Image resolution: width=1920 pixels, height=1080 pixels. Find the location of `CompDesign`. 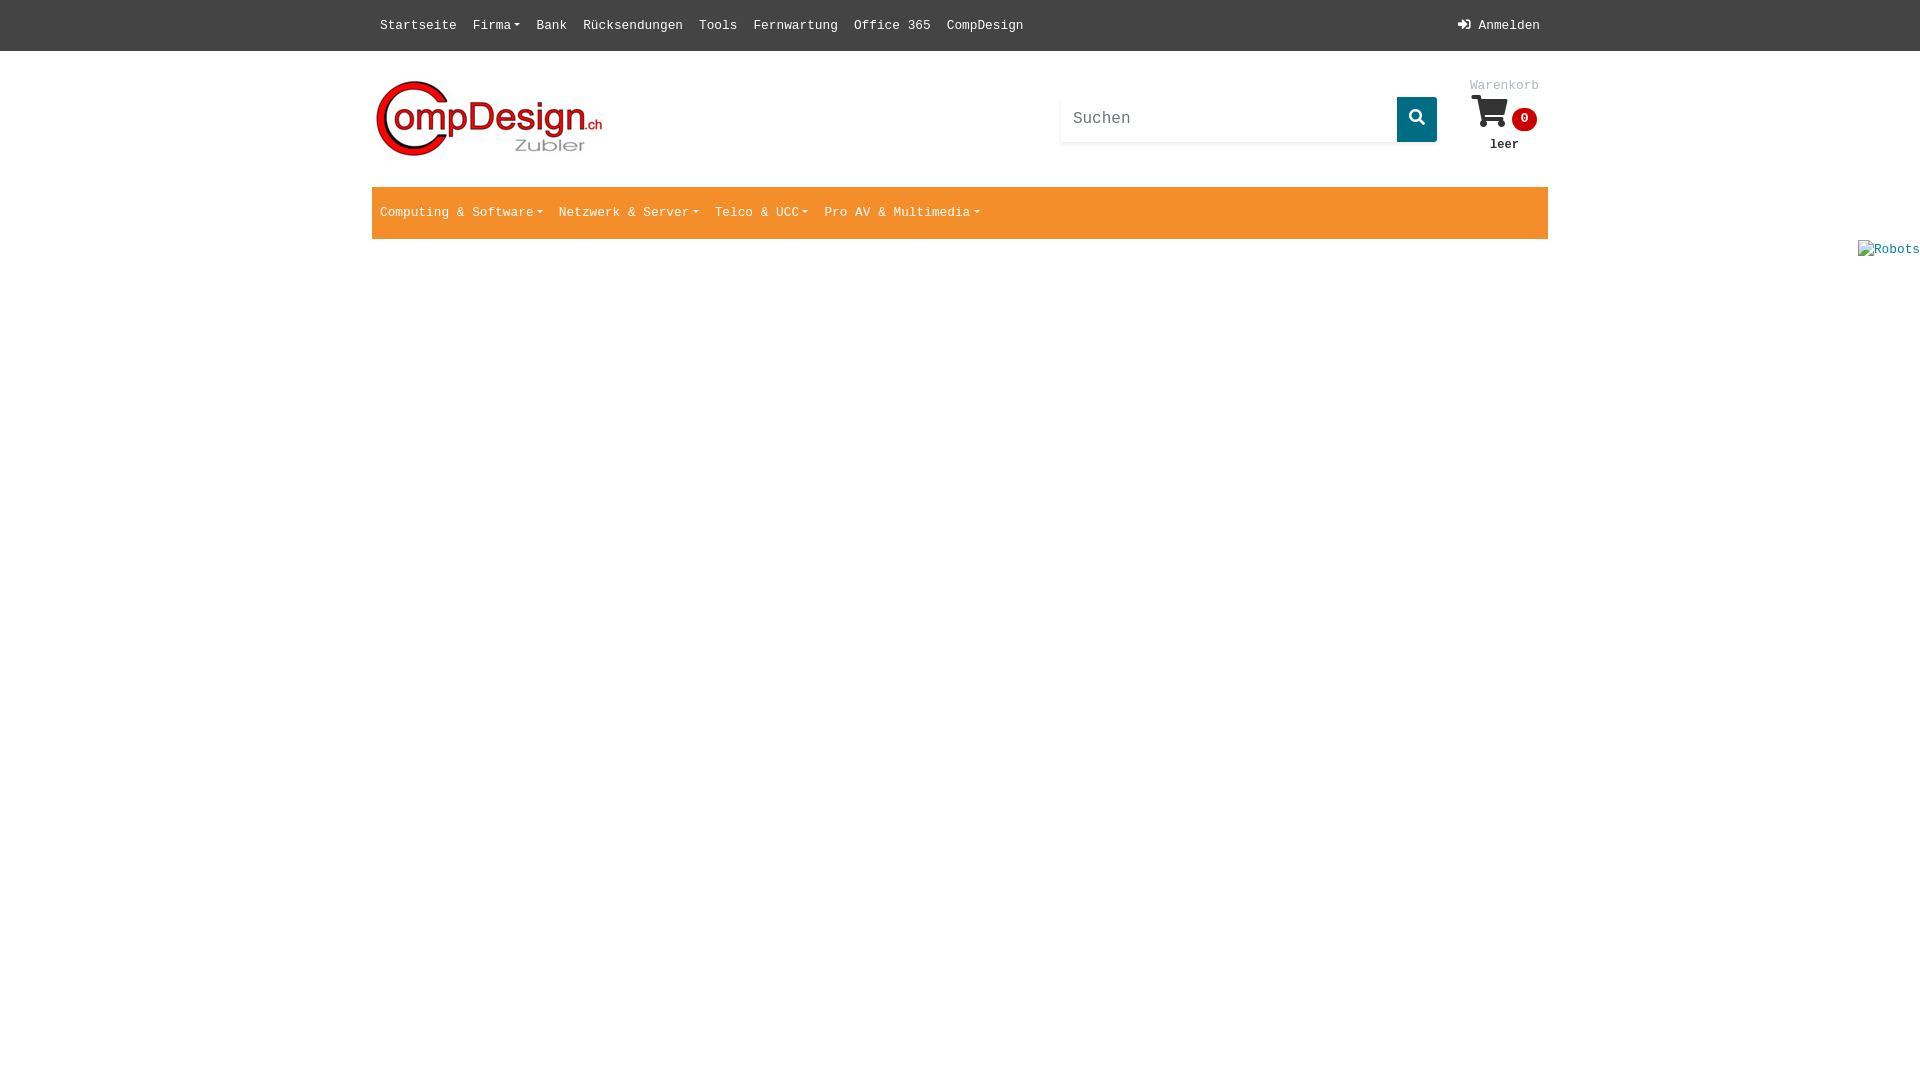

CompDesign is located at coordinates (986, 26).